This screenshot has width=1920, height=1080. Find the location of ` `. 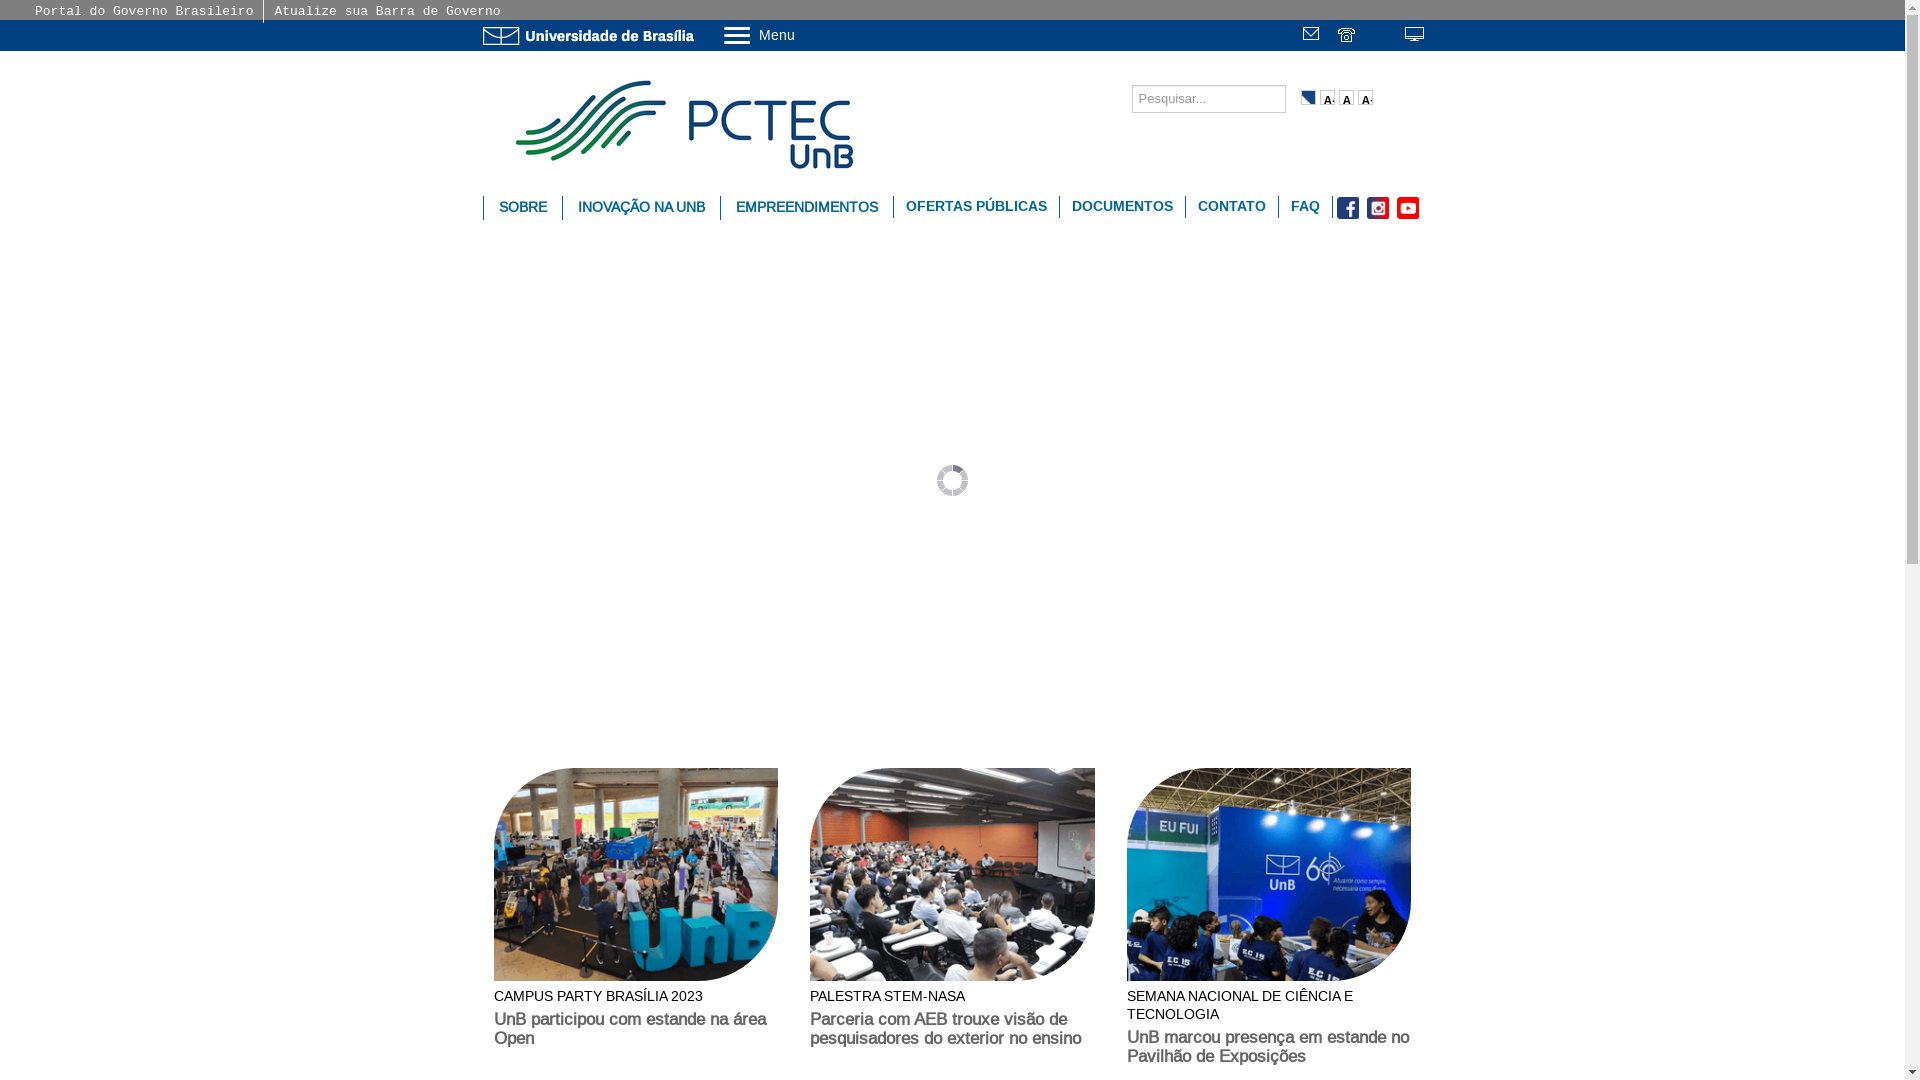

  is located at coordinates (1314, 36).